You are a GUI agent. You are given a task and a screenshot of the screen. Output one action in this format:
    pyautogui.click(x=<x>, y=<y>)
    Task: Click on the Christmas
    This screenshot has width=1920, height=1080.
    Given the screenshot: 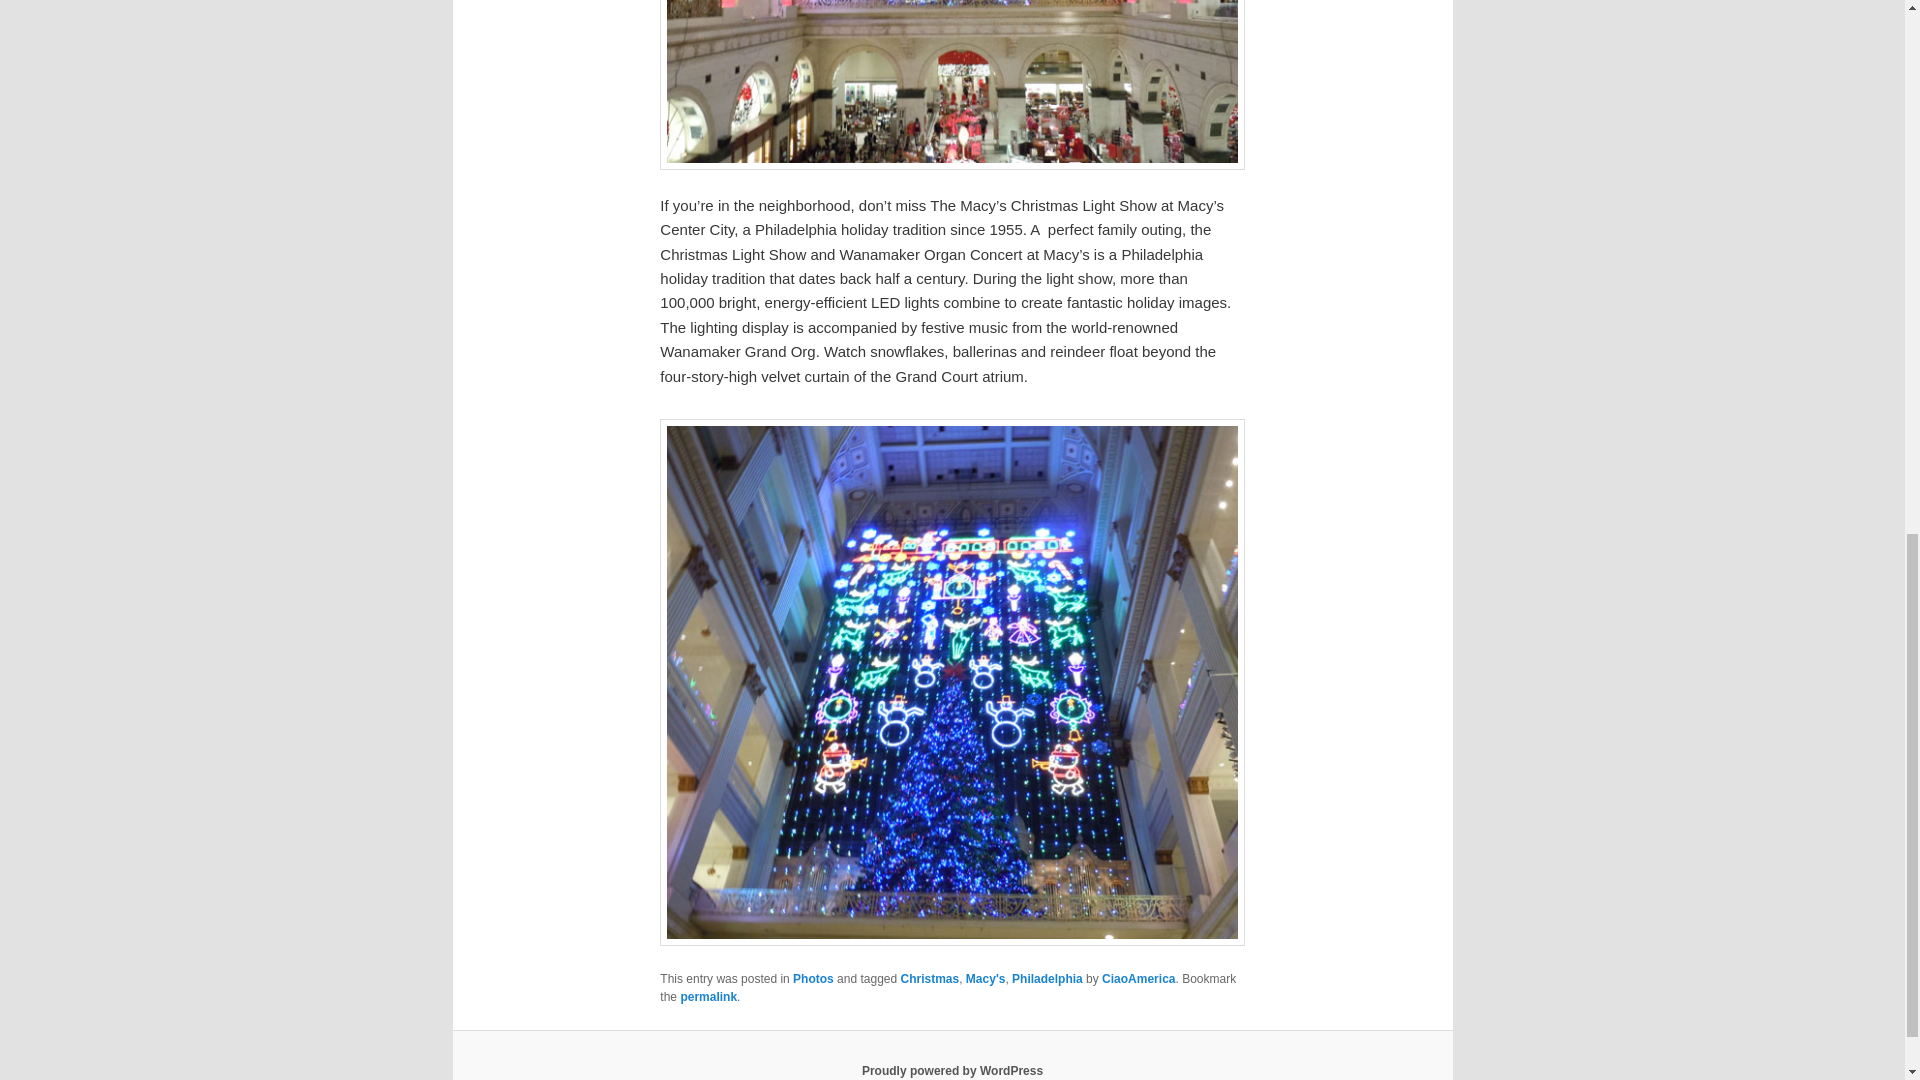 What is the action you would take?
    pyautogui.click(x=929, y=979)
    